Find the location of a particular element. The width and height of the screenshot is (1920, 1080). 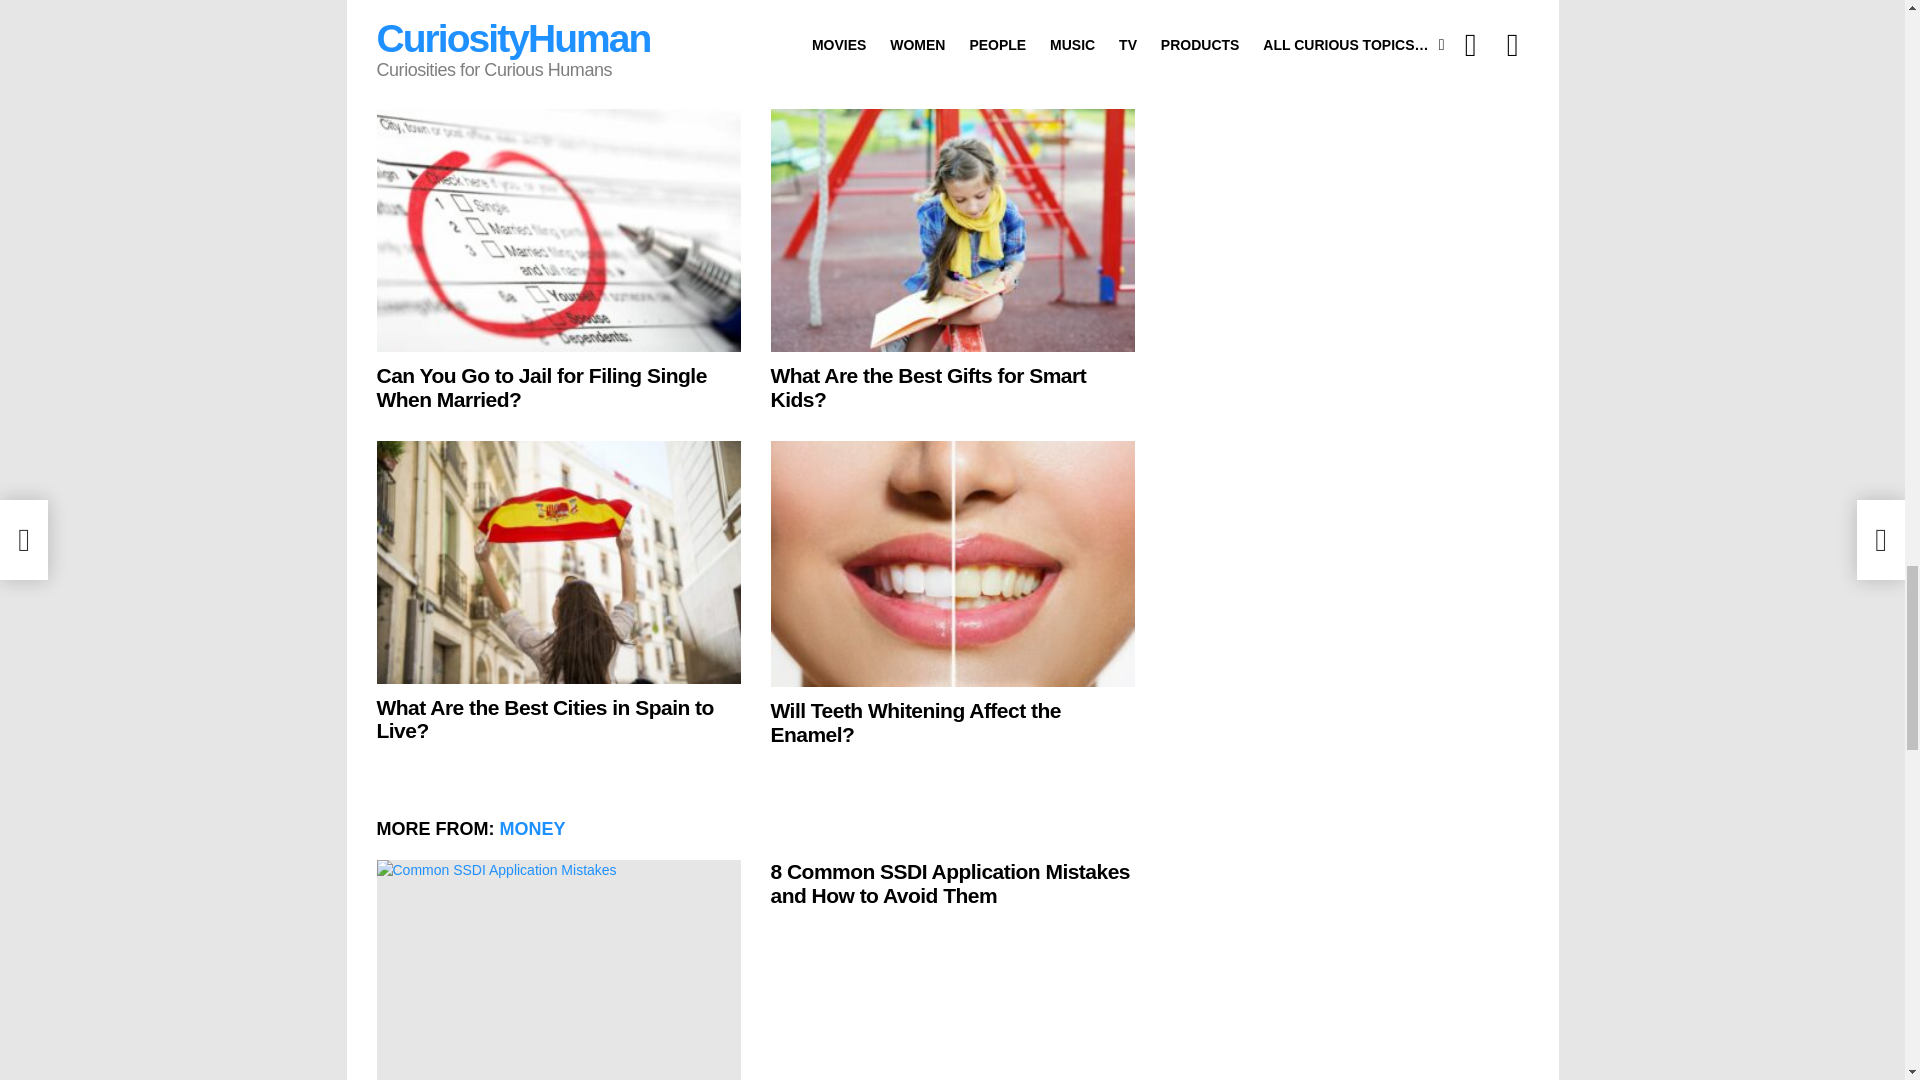

Will Teeth Whitening Affect the Enamel? is located at coordinates (952, 563).